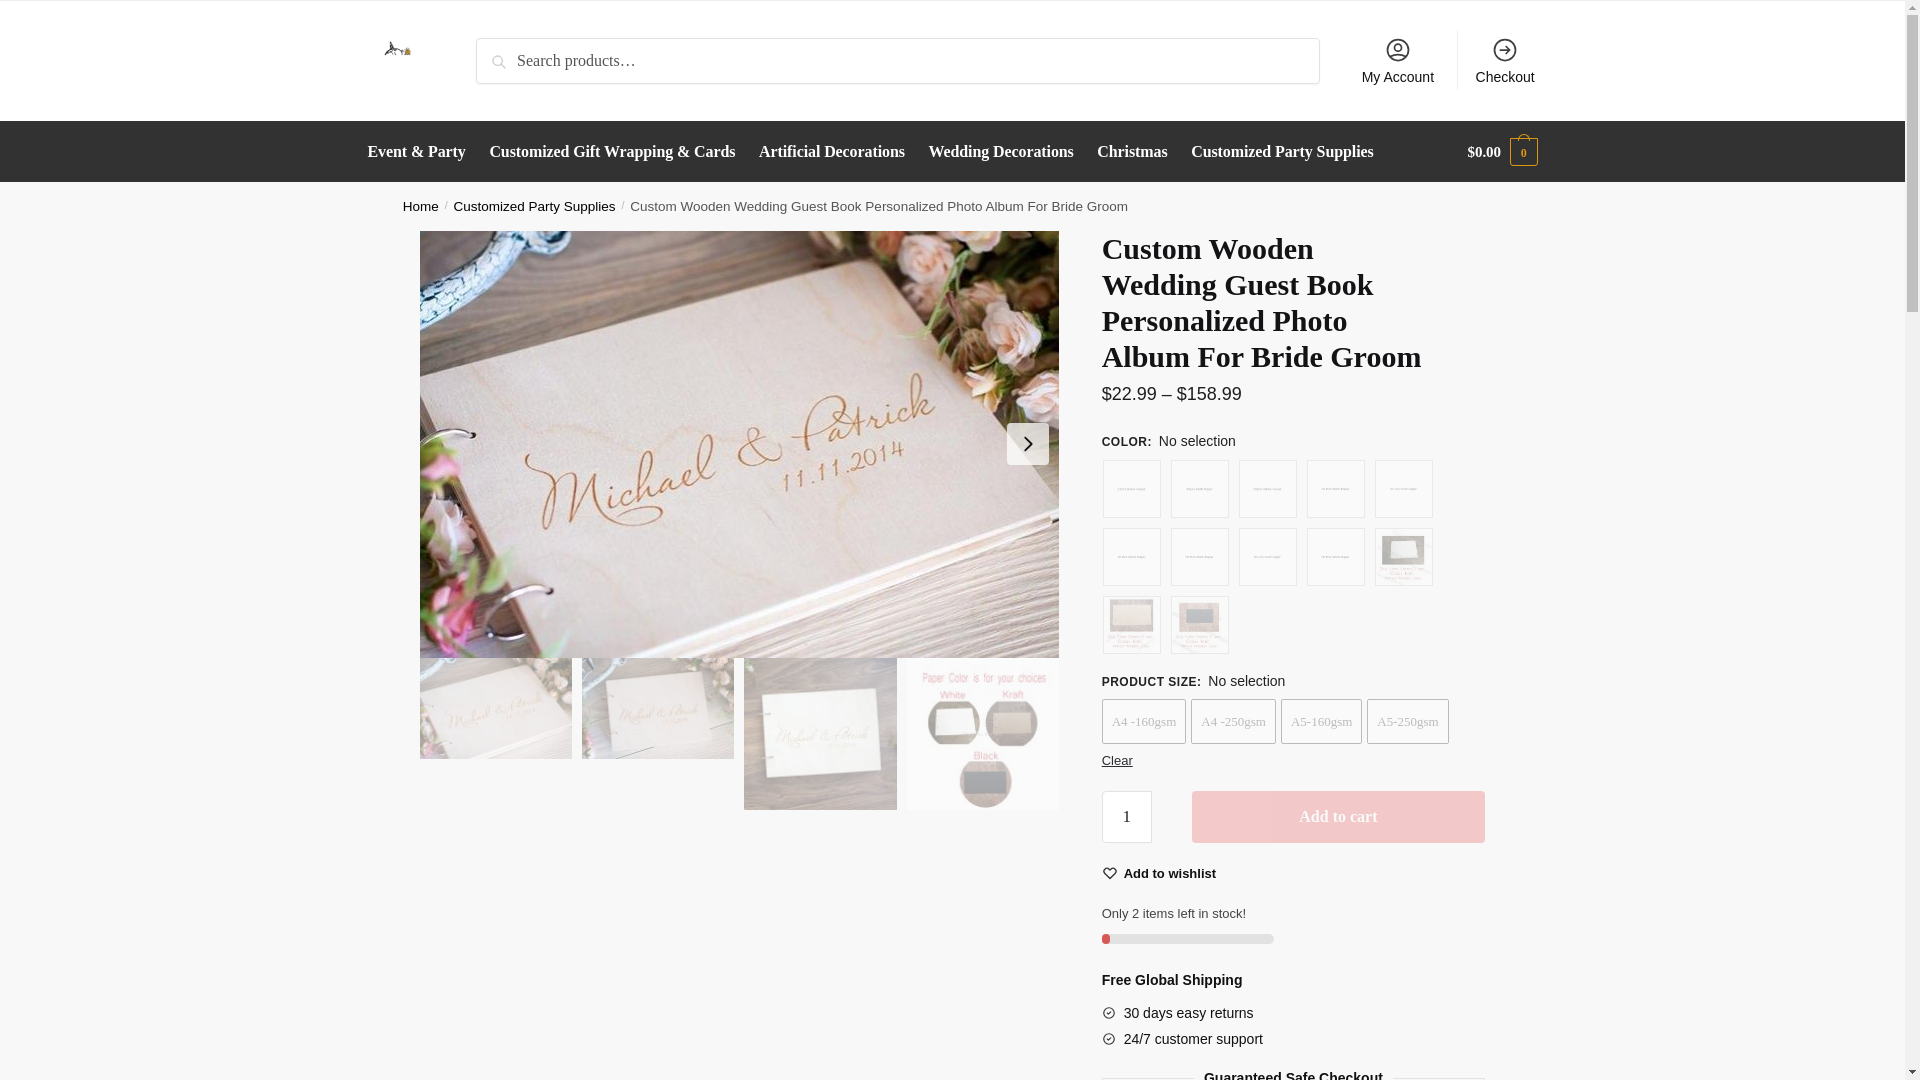  Describe the element at coordinates (832, 152) in the screenshot. I see `Artificial Decorations` at that location.